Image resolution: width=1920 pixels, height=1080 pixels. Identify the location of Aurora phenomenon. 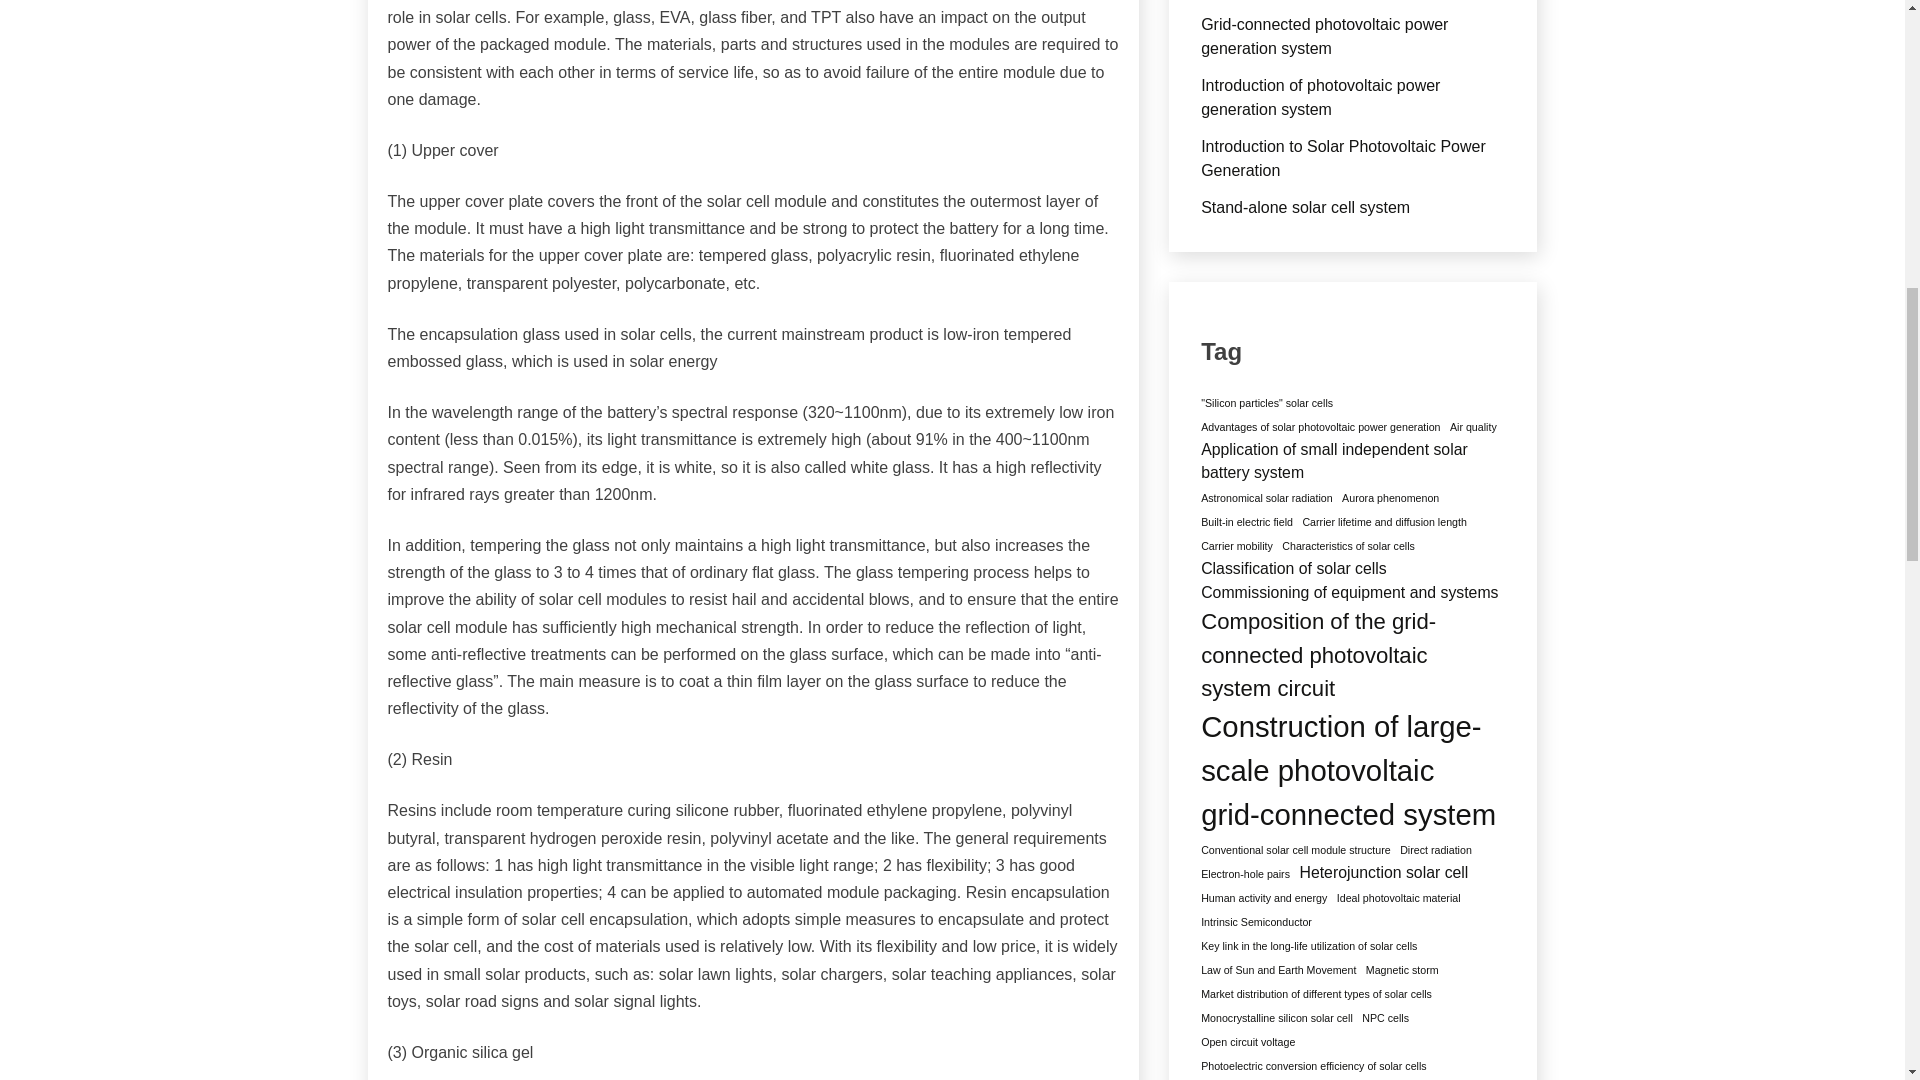
(1390, 498).